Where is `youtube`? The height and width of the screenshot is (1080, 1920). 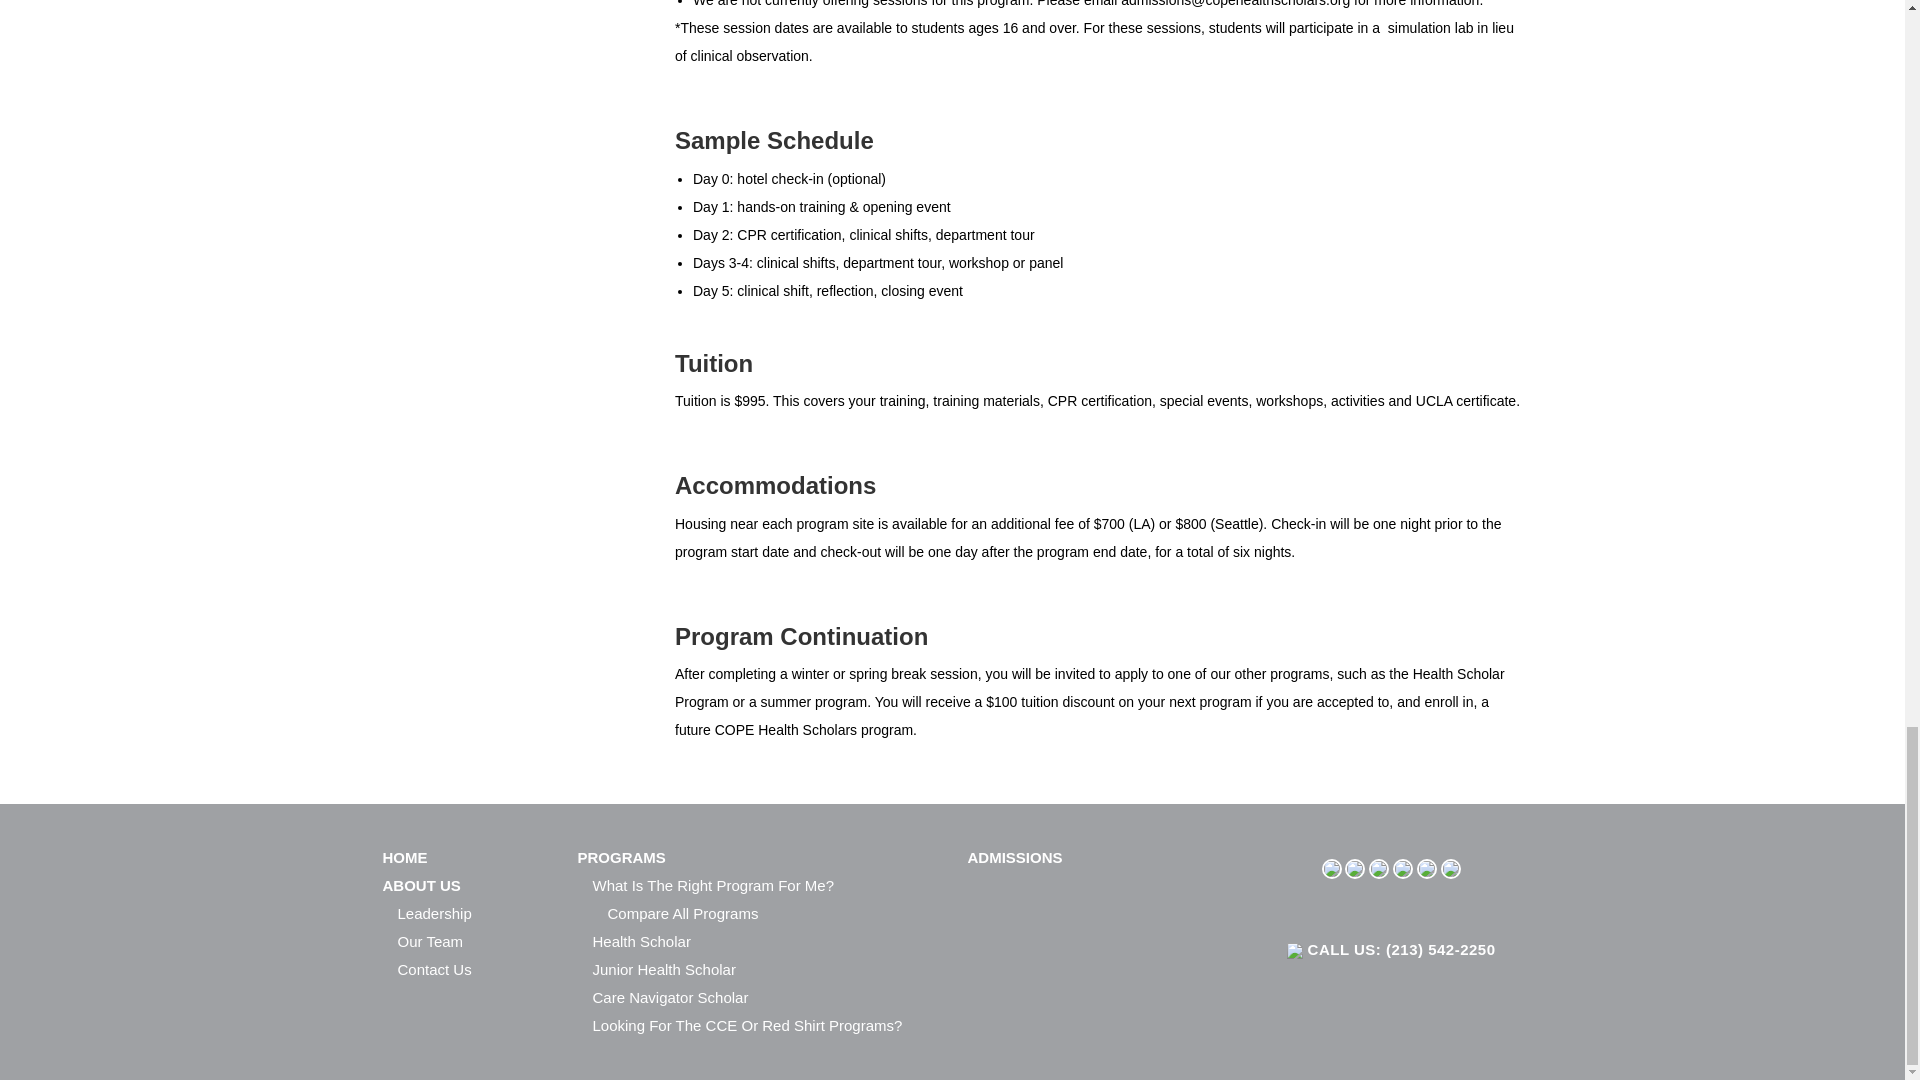
youtube is located at coordinates (1403, 867).